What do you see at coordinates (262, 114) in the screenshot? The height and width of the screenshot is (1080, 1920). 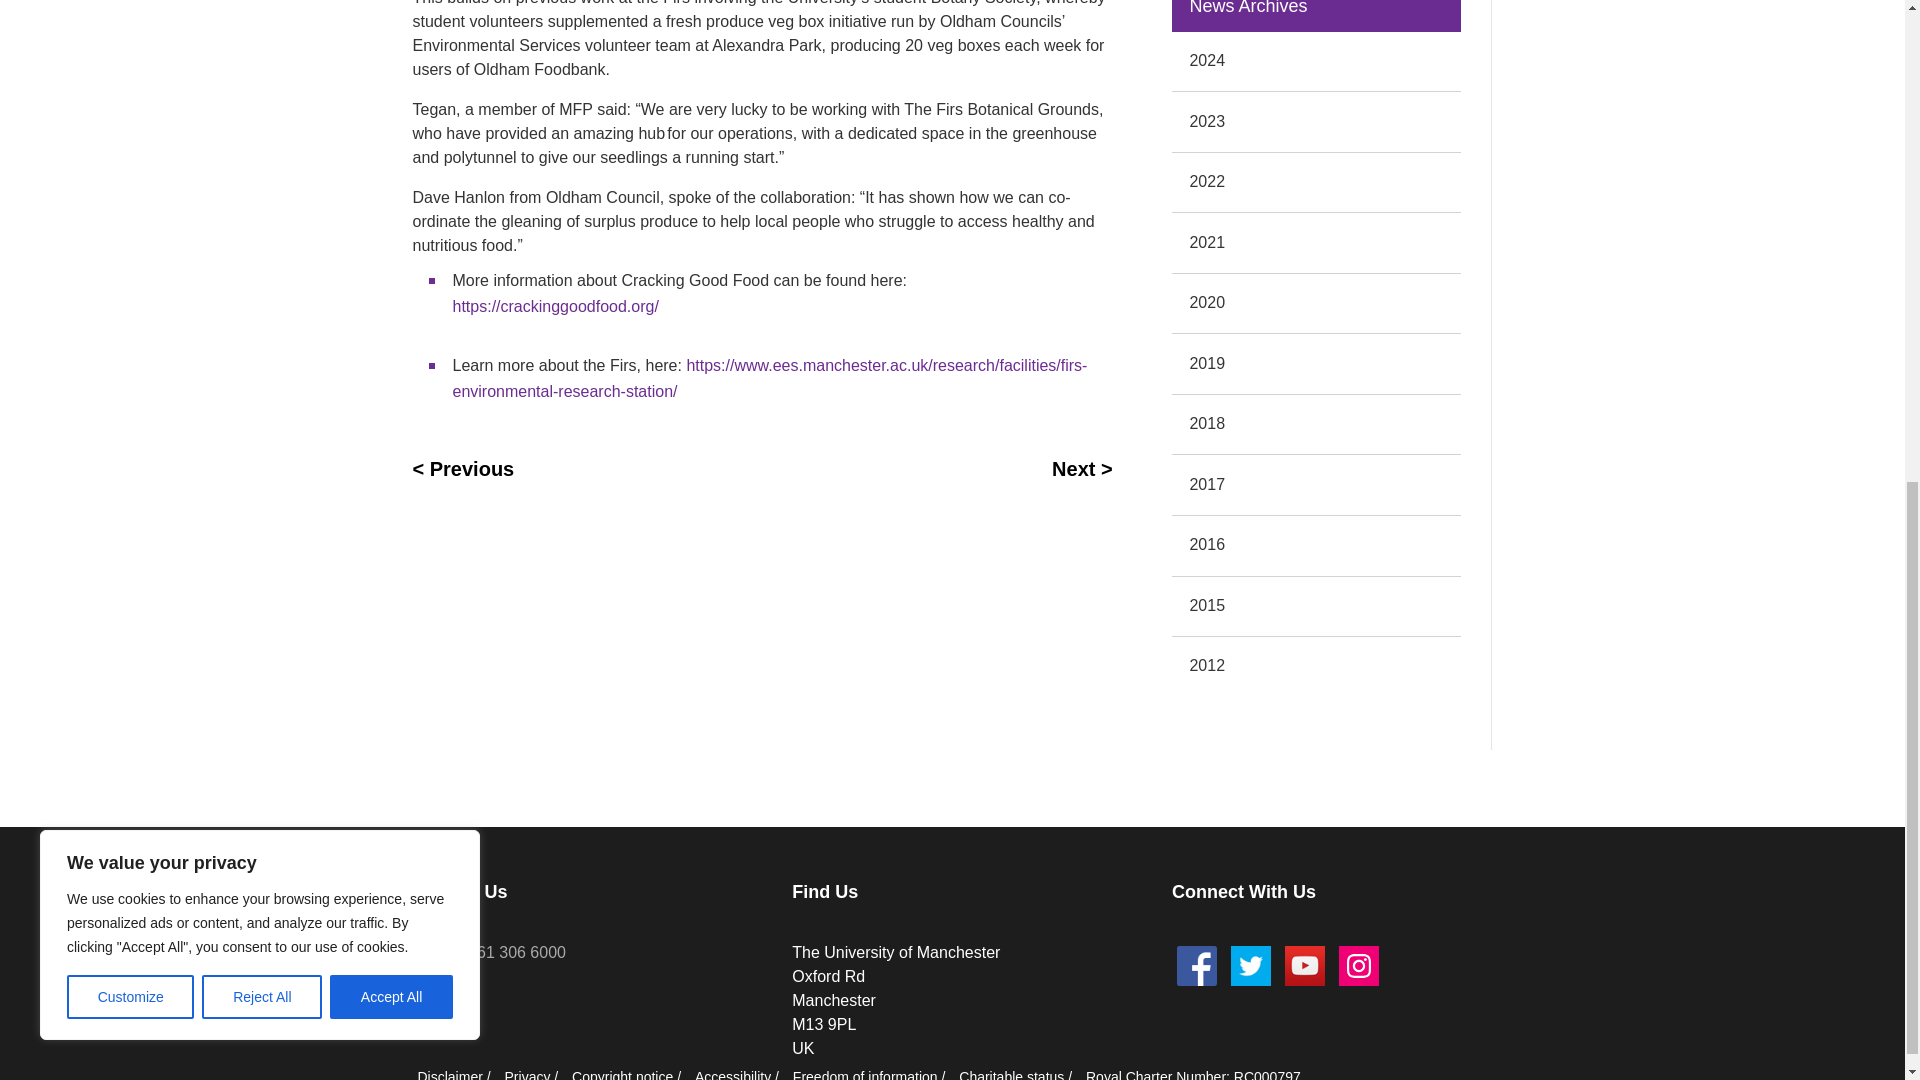 I see `Reject All` at bounding box center [262, 114].